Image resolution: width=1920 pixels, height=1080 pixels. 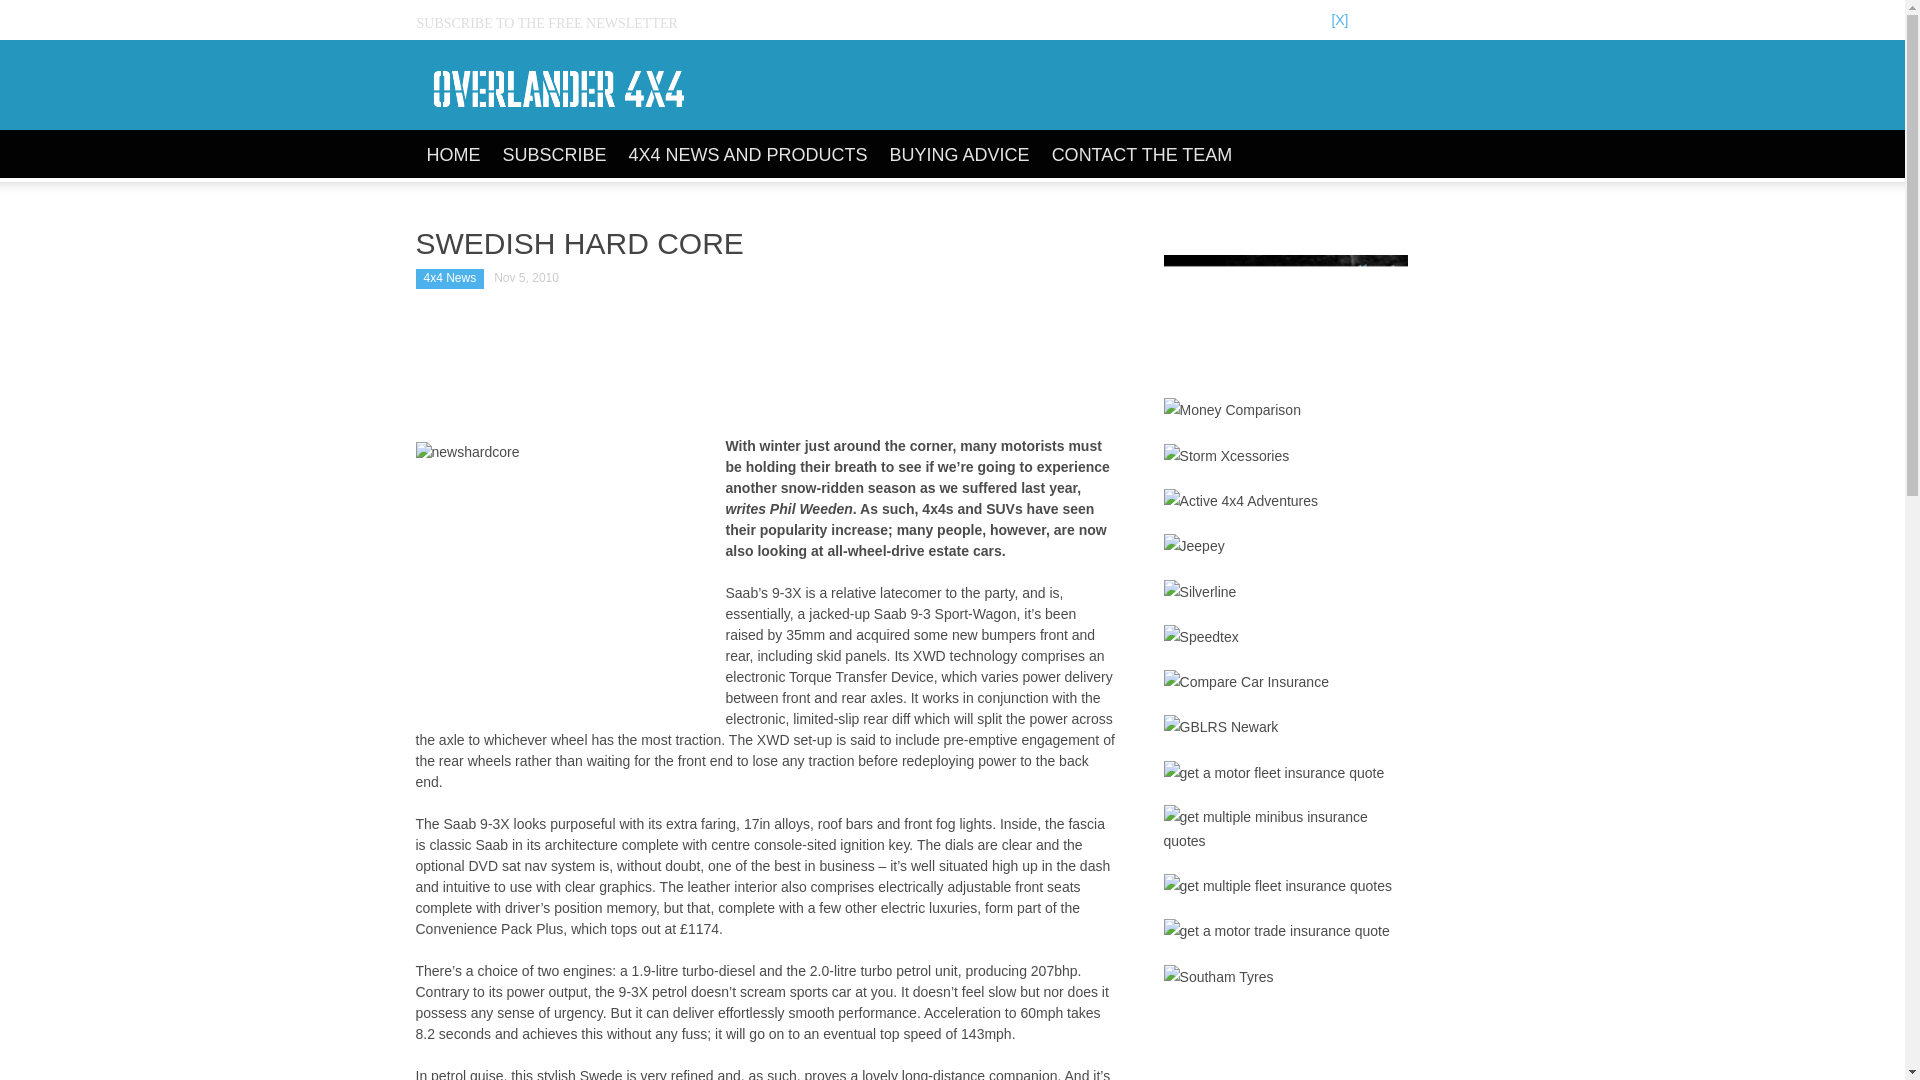 What do you see at coordinates (1274, 773) in the screenshot?
I see `get a motor fleet insurance quote` at bounding box center [1274, 773].